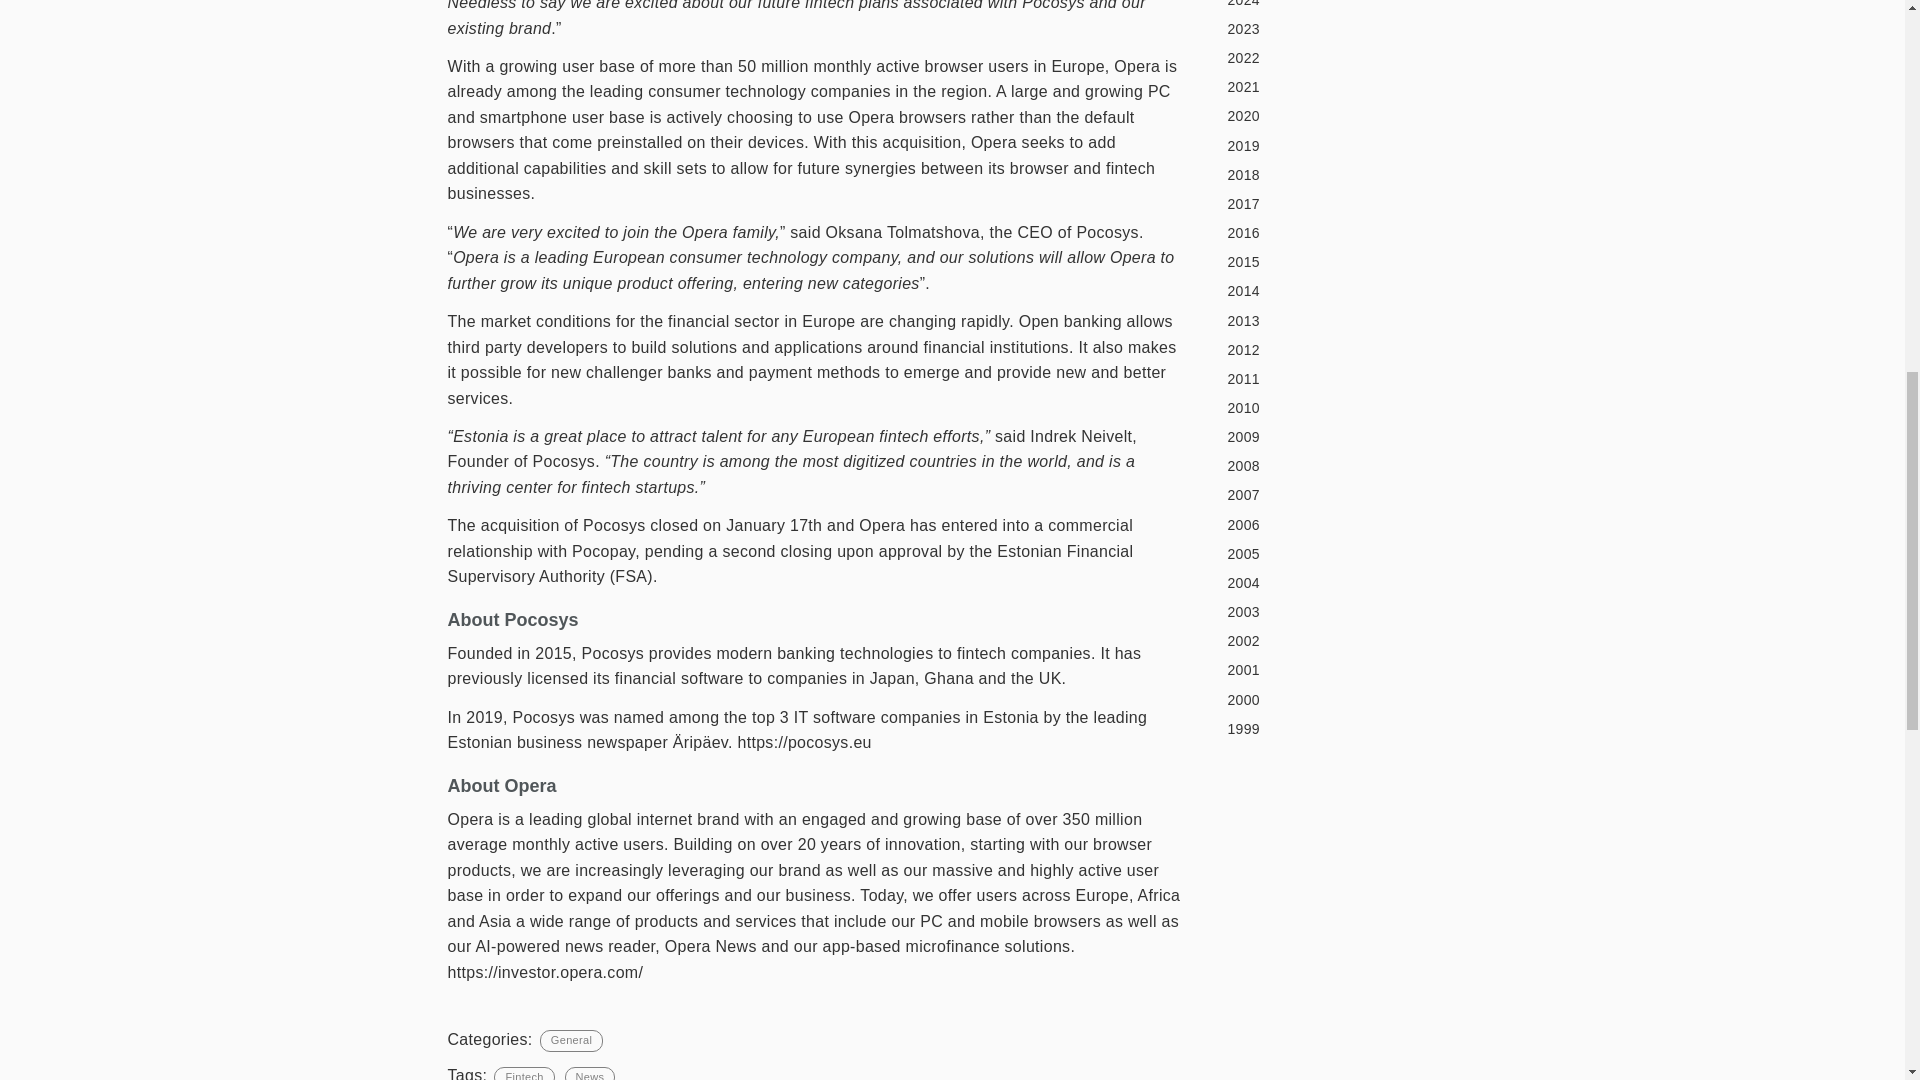  Describe the element at coordinates (1337, 205) in the screenshot. I see `2017` at that location.